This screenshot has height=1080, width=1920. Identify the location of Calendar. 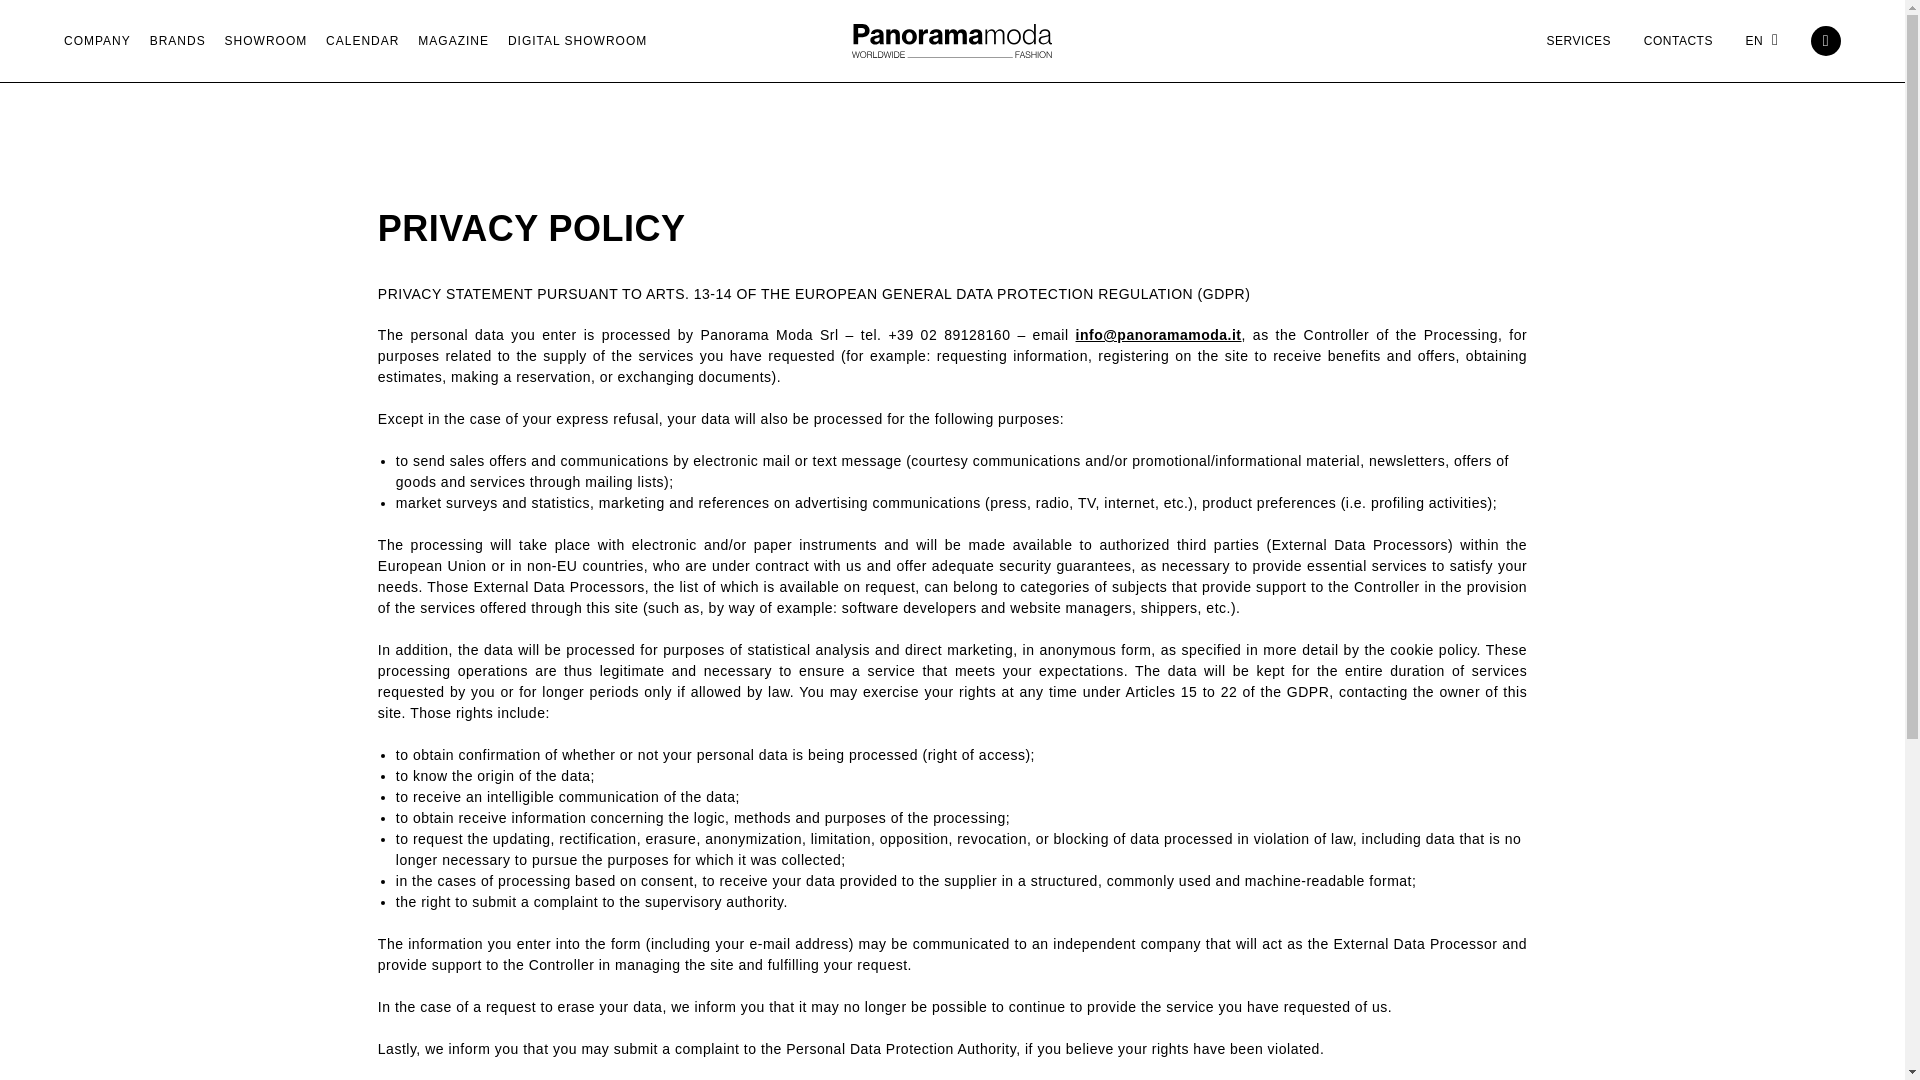
(362, 41).